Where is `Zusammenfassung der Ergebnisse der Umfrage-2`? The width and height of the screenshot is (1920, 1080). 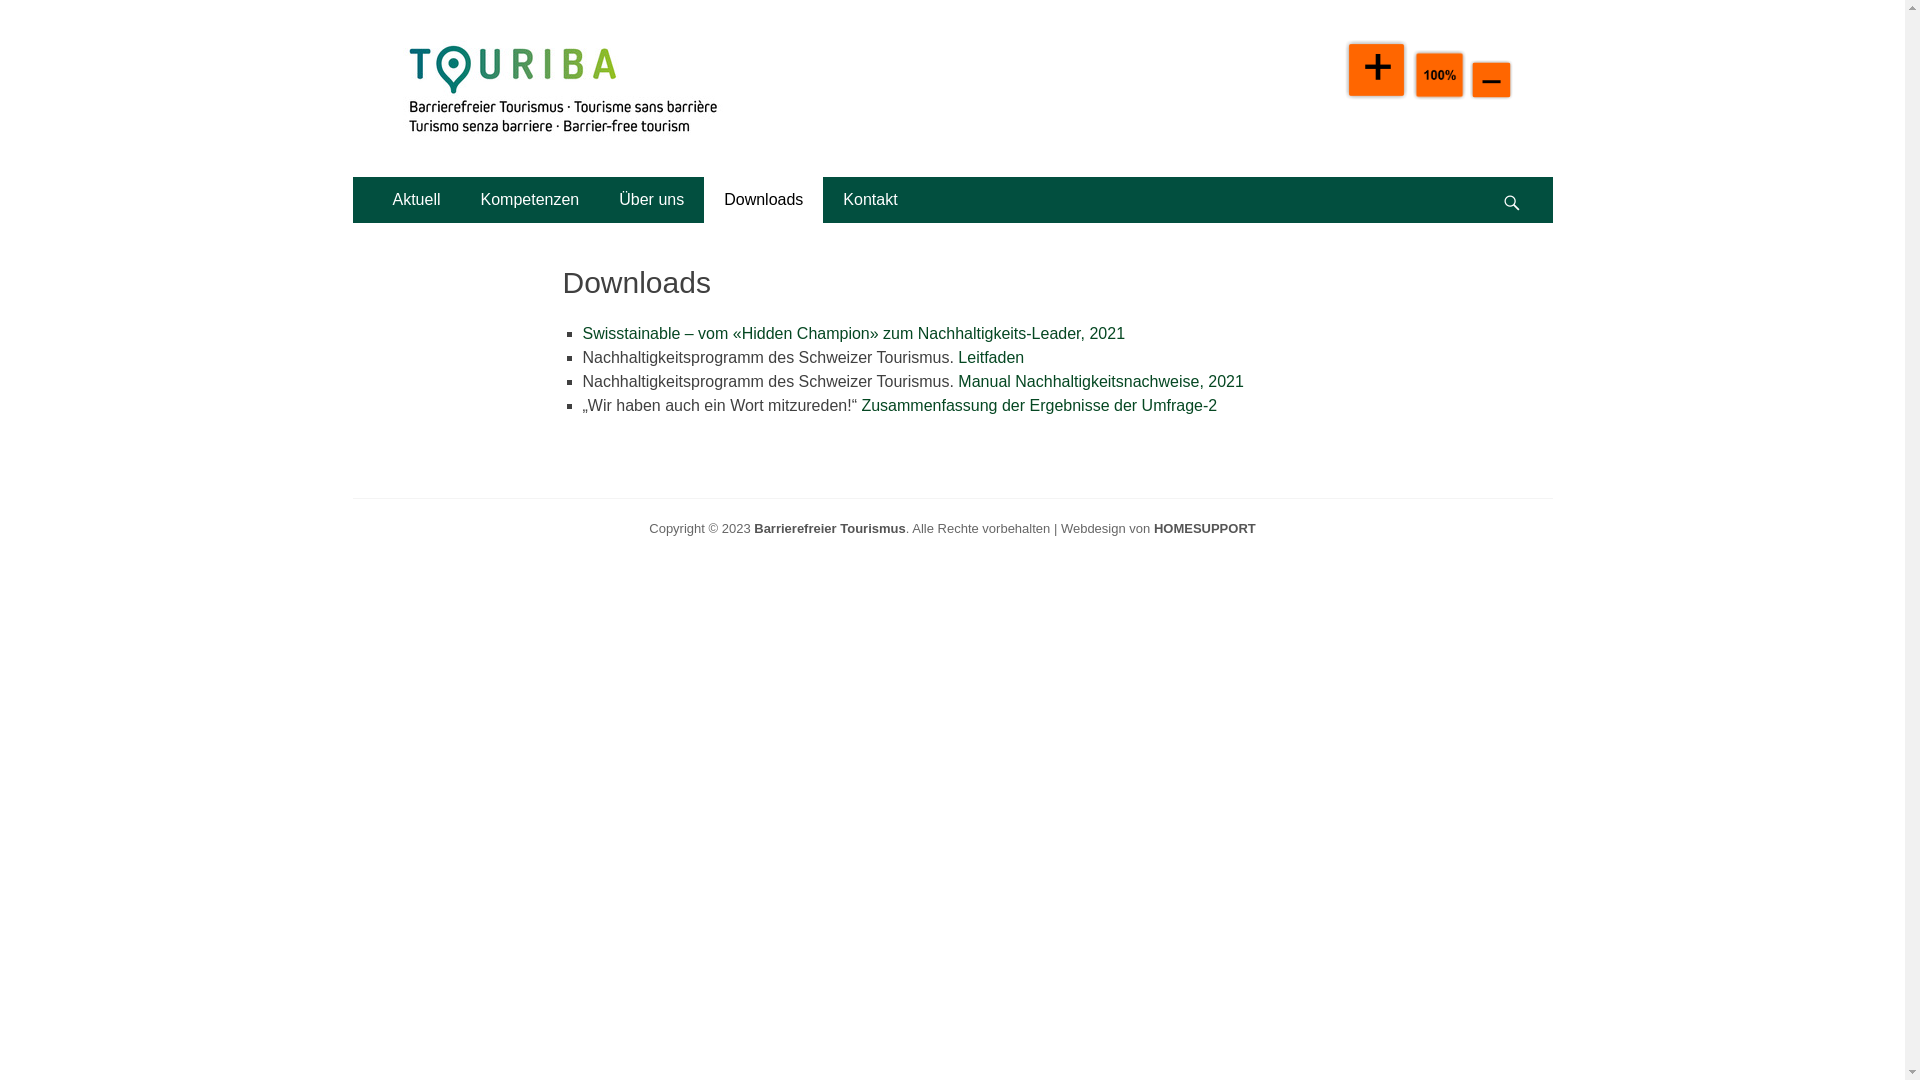 Zusammenfassung der Ergebnisse der Umfrage-2 is located at coordinates (1039, 406).